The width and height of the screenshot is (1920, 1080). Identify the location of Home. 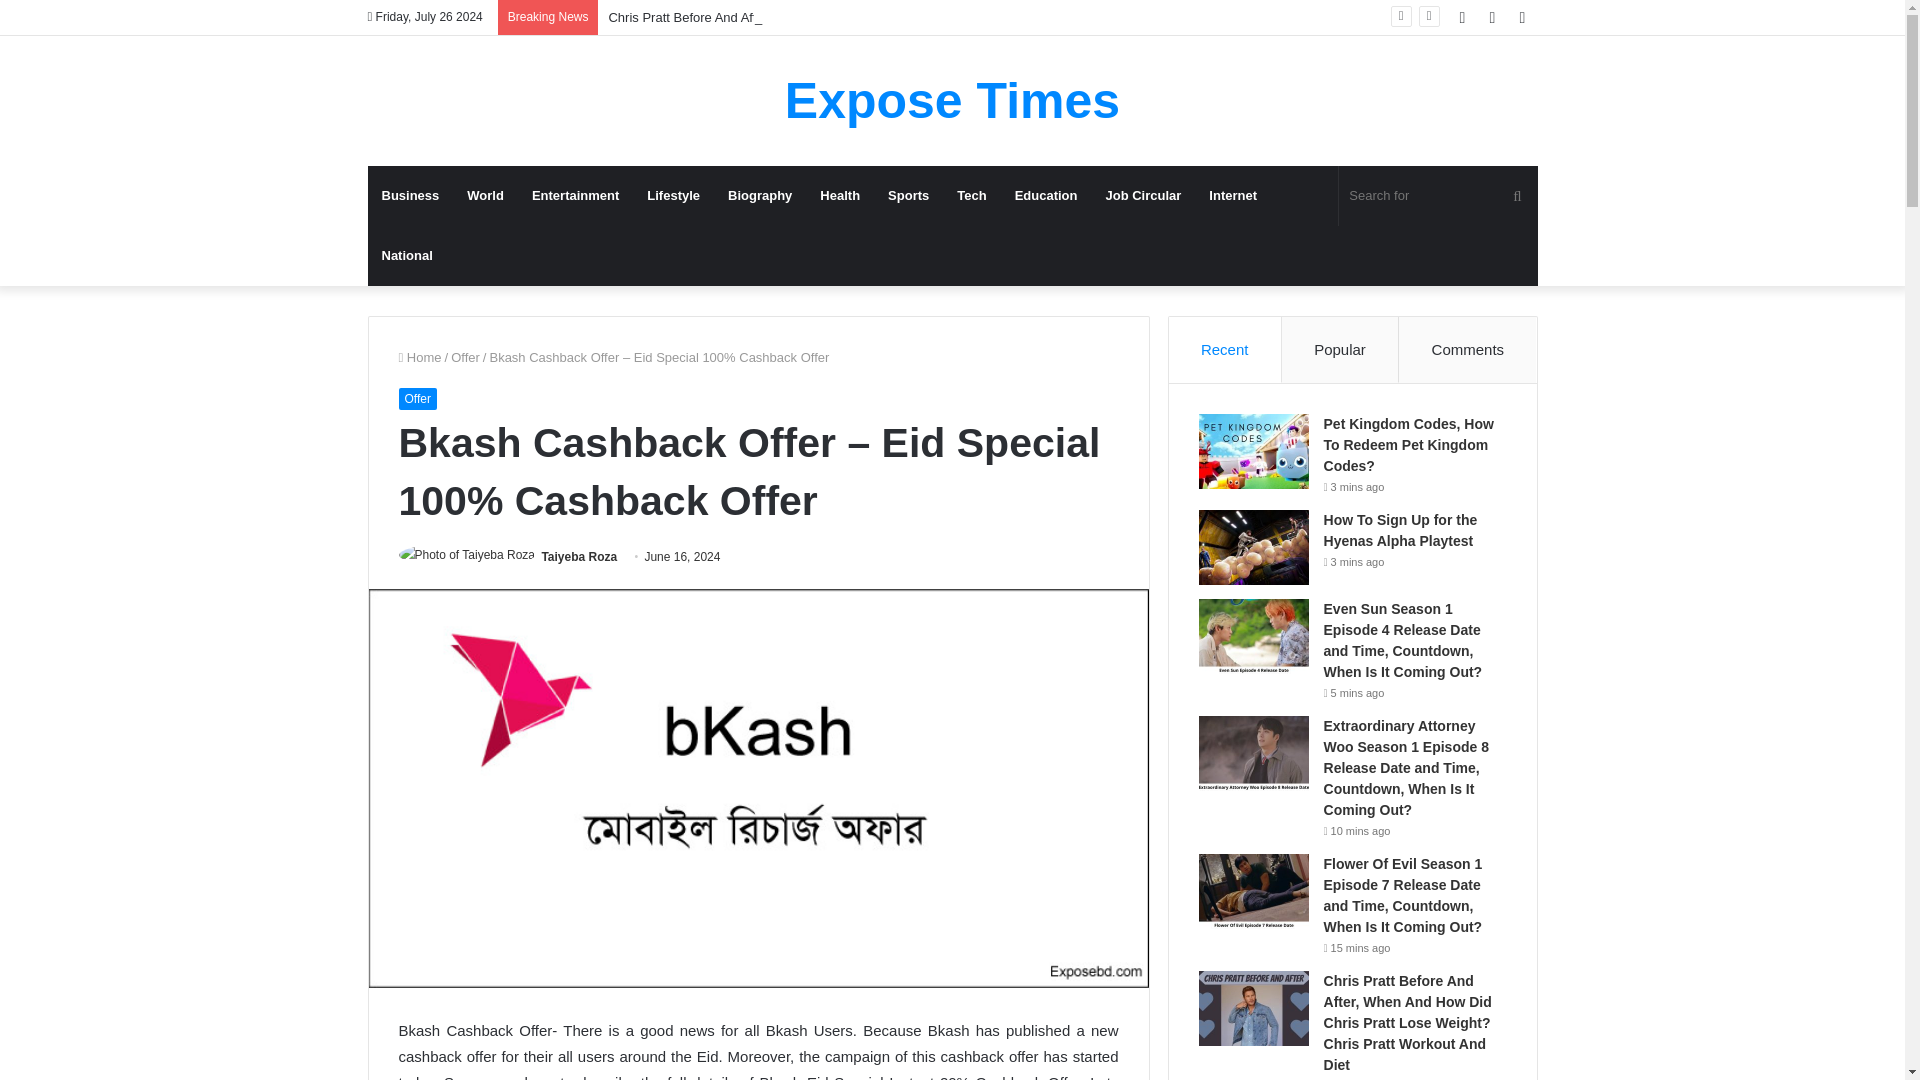
(419, 357).